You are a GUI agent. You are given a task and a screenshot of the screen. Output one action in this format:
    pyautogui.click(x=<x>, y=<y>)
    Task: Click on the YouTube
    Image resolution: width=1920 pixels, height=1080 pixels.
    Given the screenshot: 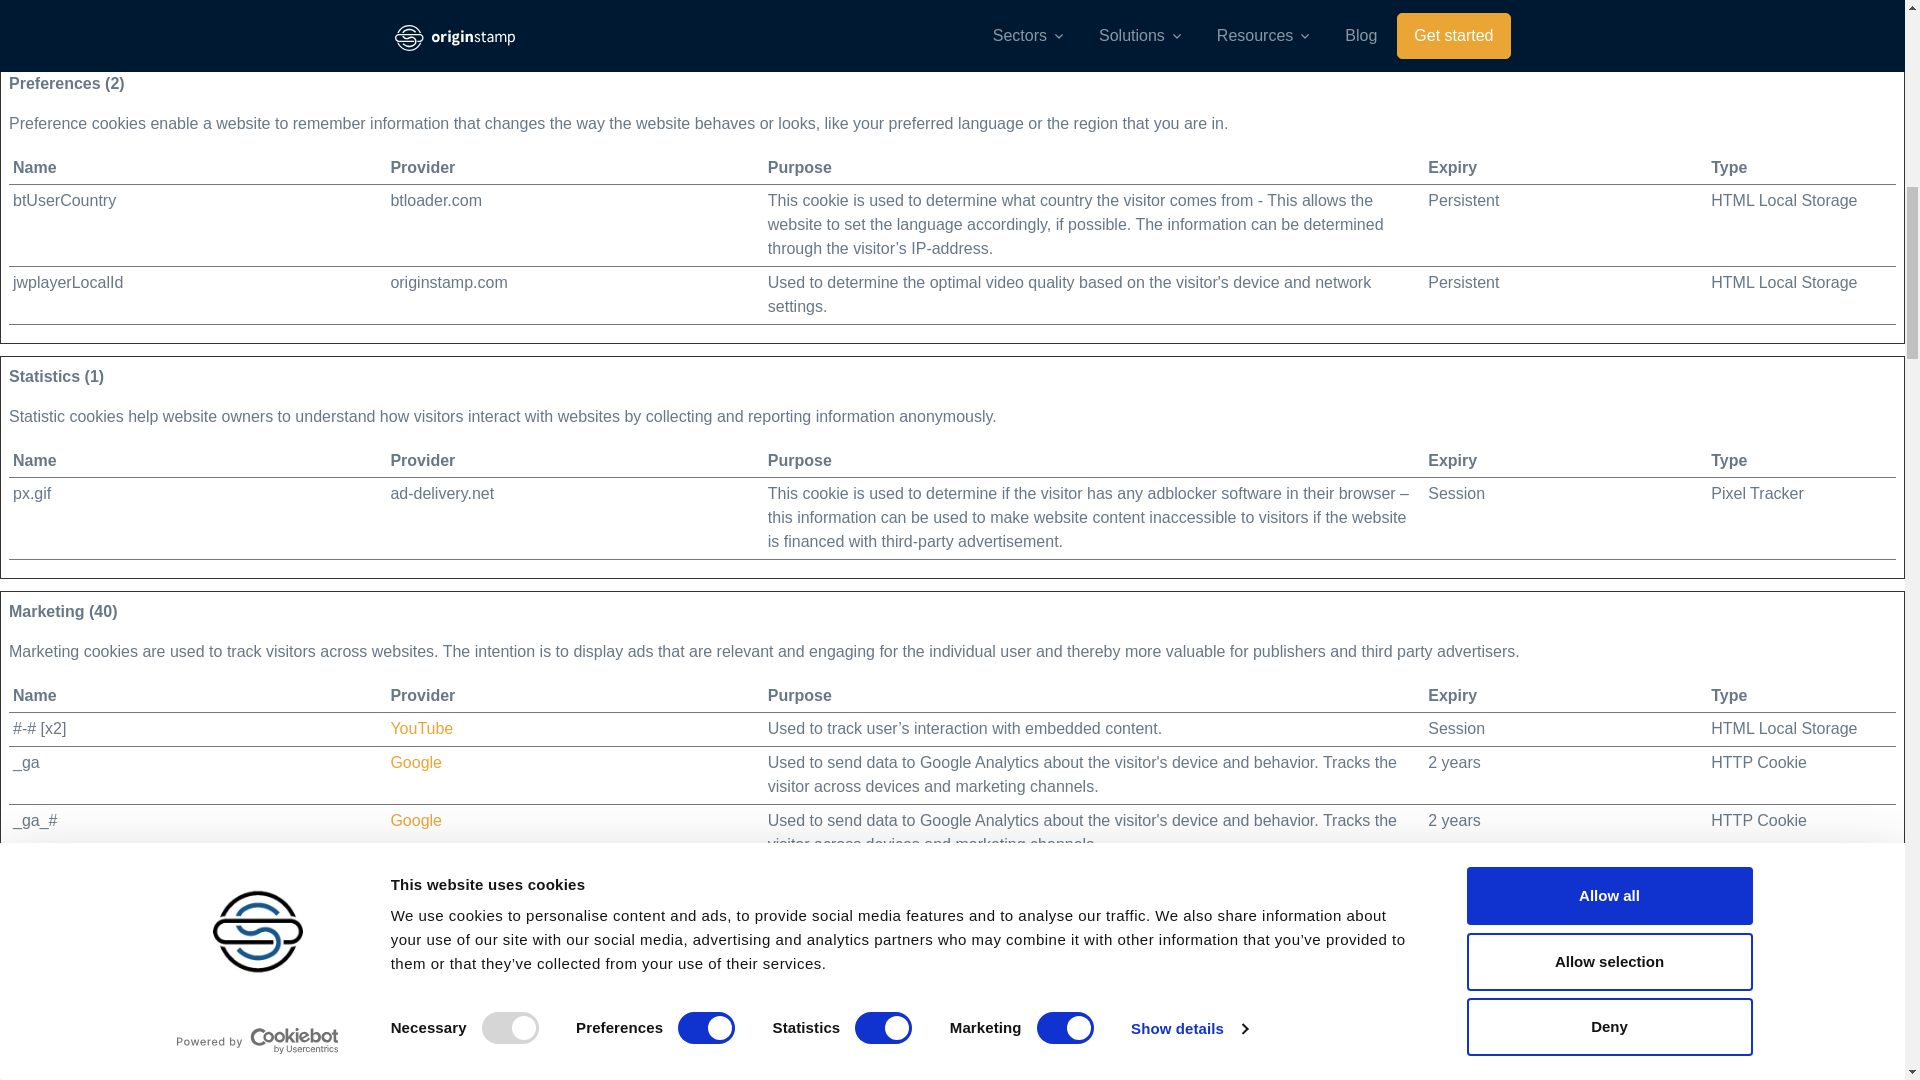 What is the action you would take?
    pyautogui.click(x=421, y=728)
    